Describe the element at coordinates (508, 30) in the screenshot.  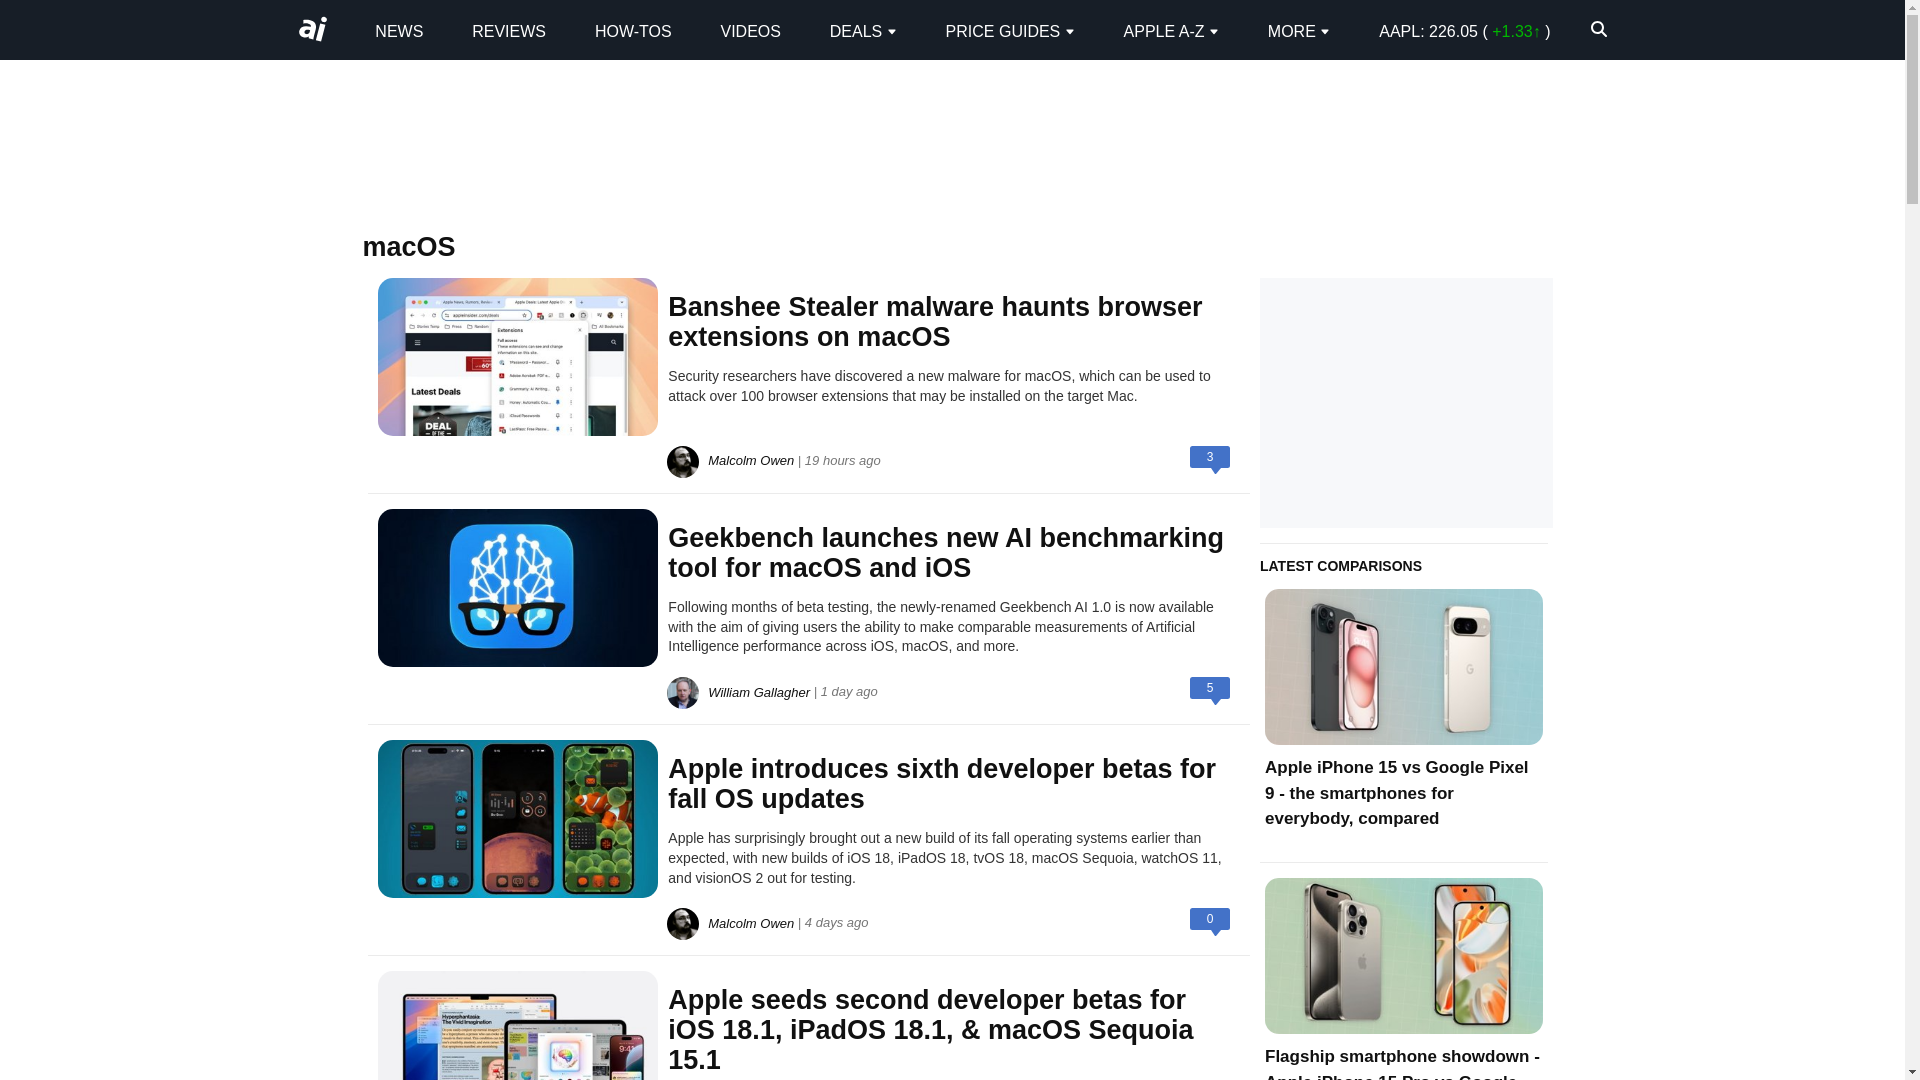
I see `REVIEWS` at that location.